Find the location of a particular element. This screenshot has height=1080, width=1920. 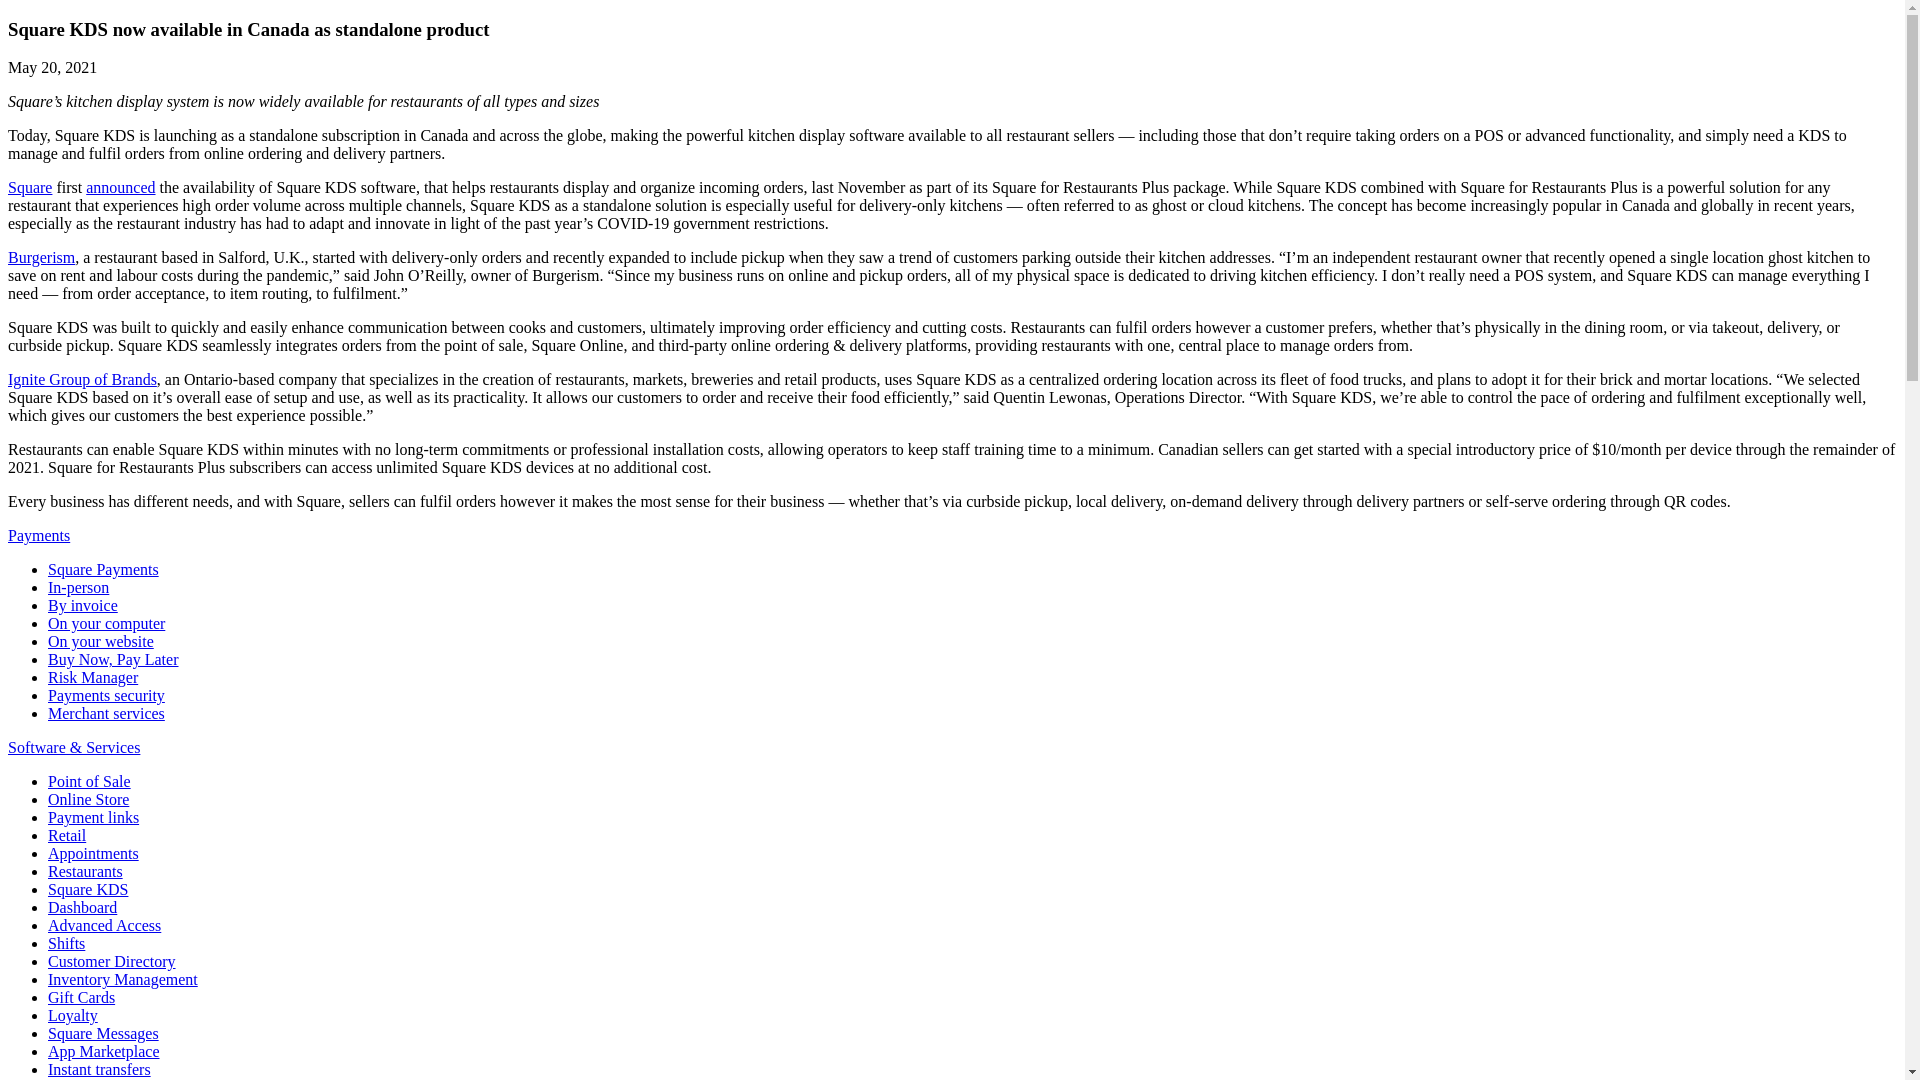

App Marketplace is located at coordinates (104, 1051).